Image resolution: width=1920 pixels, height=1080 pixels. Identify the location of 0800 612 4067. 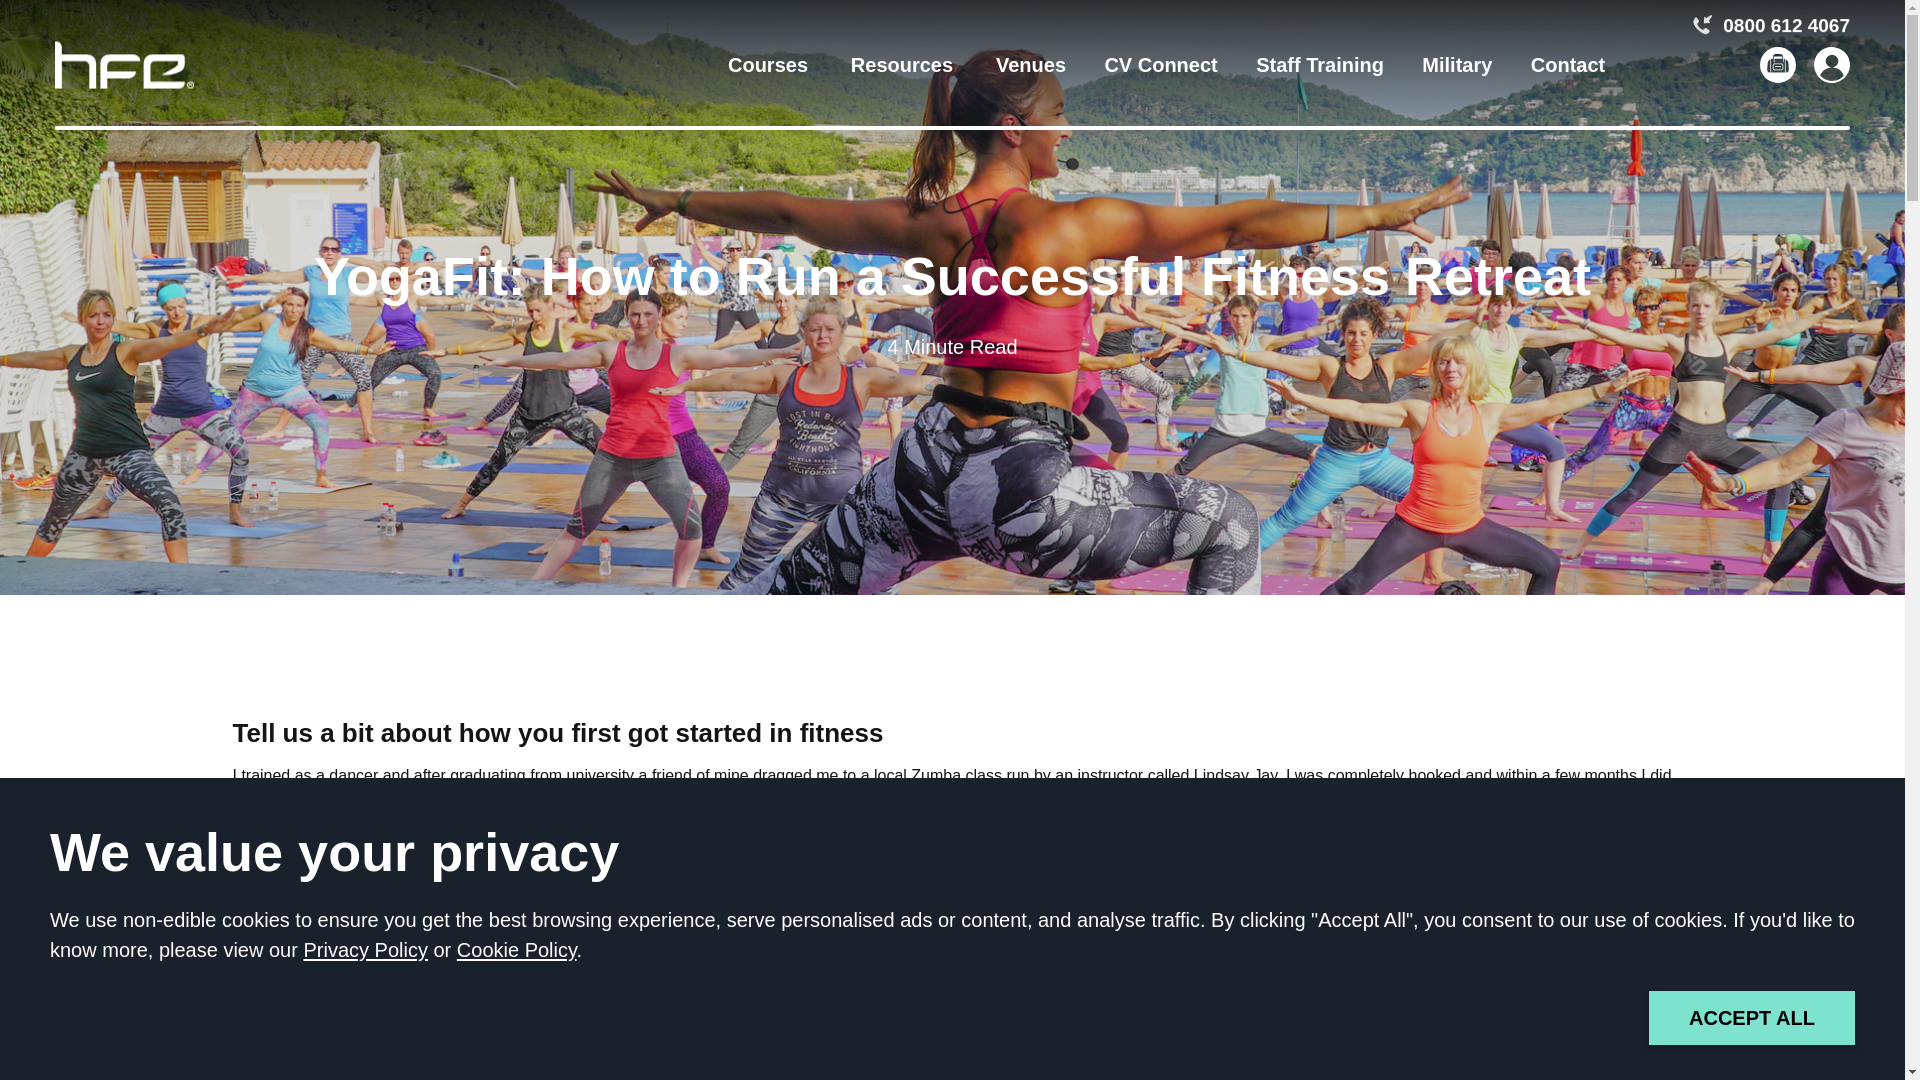
(1772, 24).